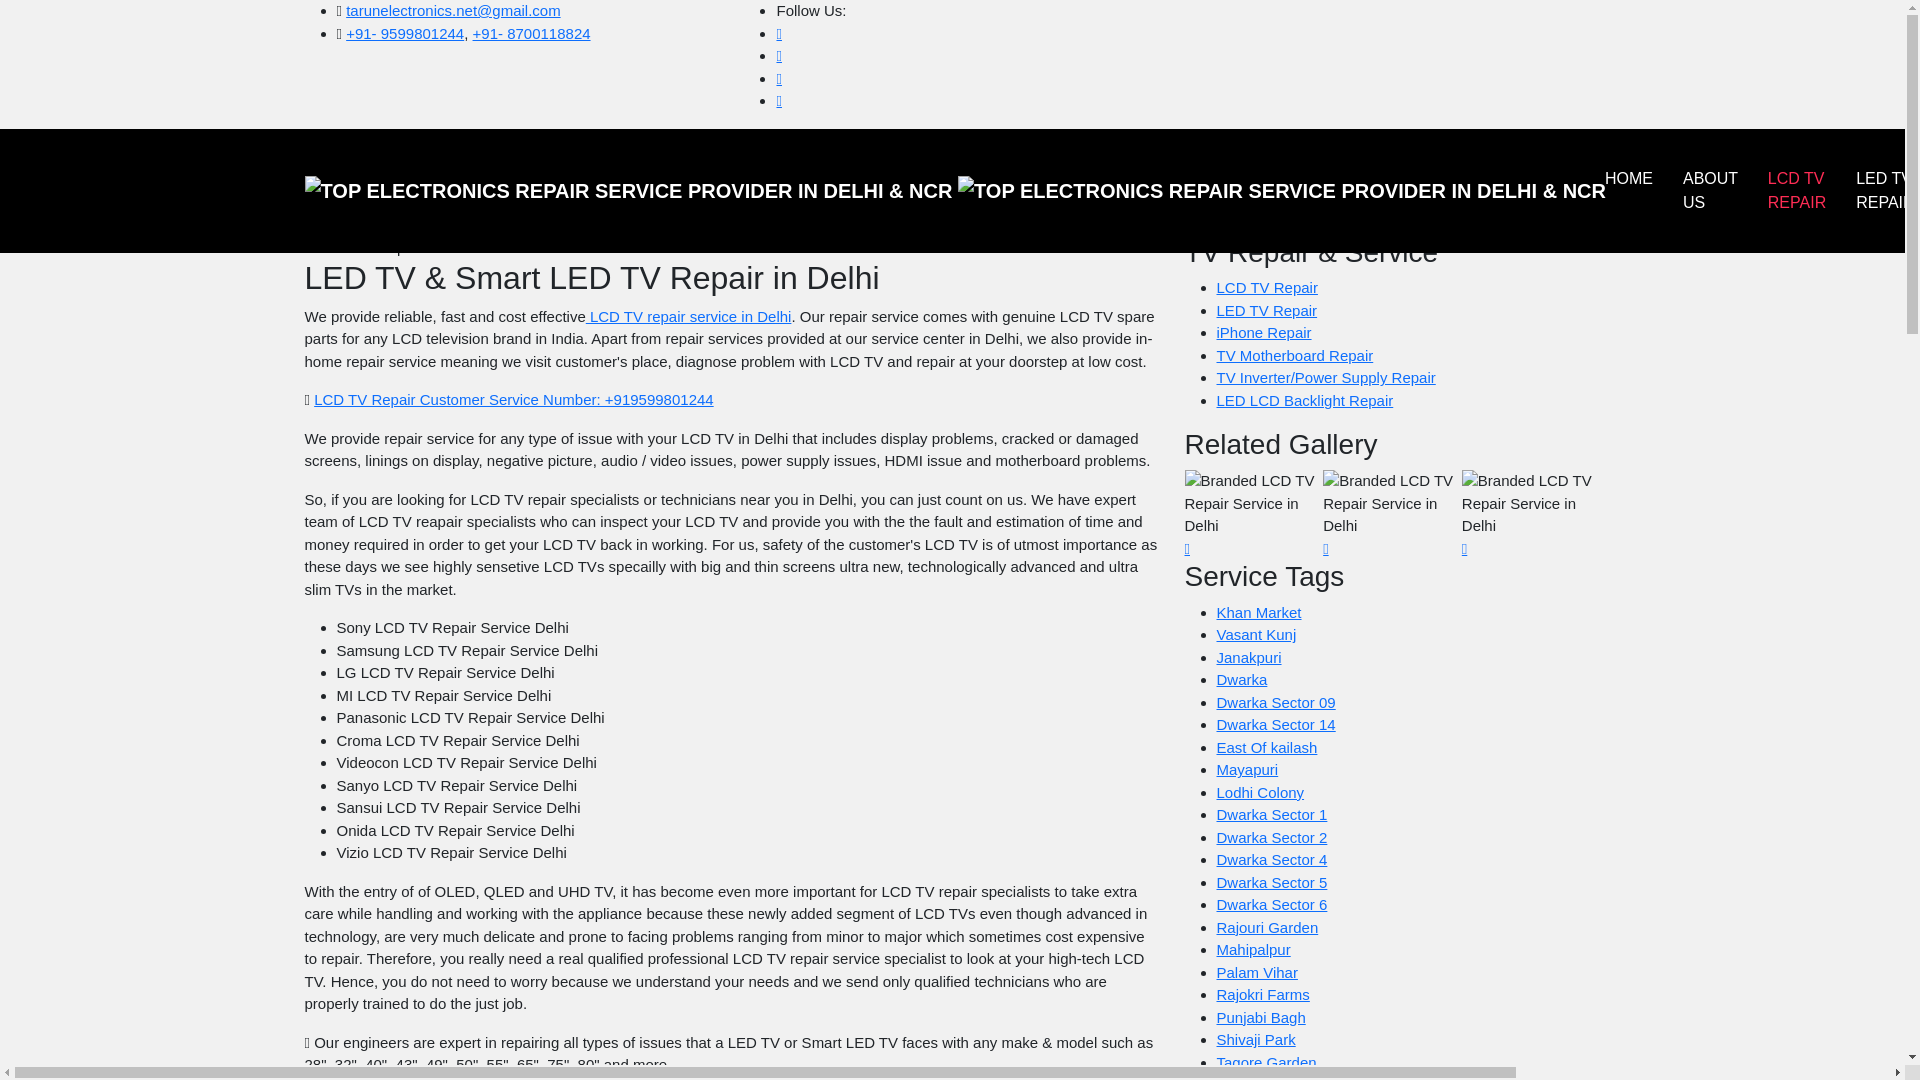  What do you see at coordinates (1885, 190) in the screenshot?
I see `LED TV REPAIR` at bounding box center [1885, 190].